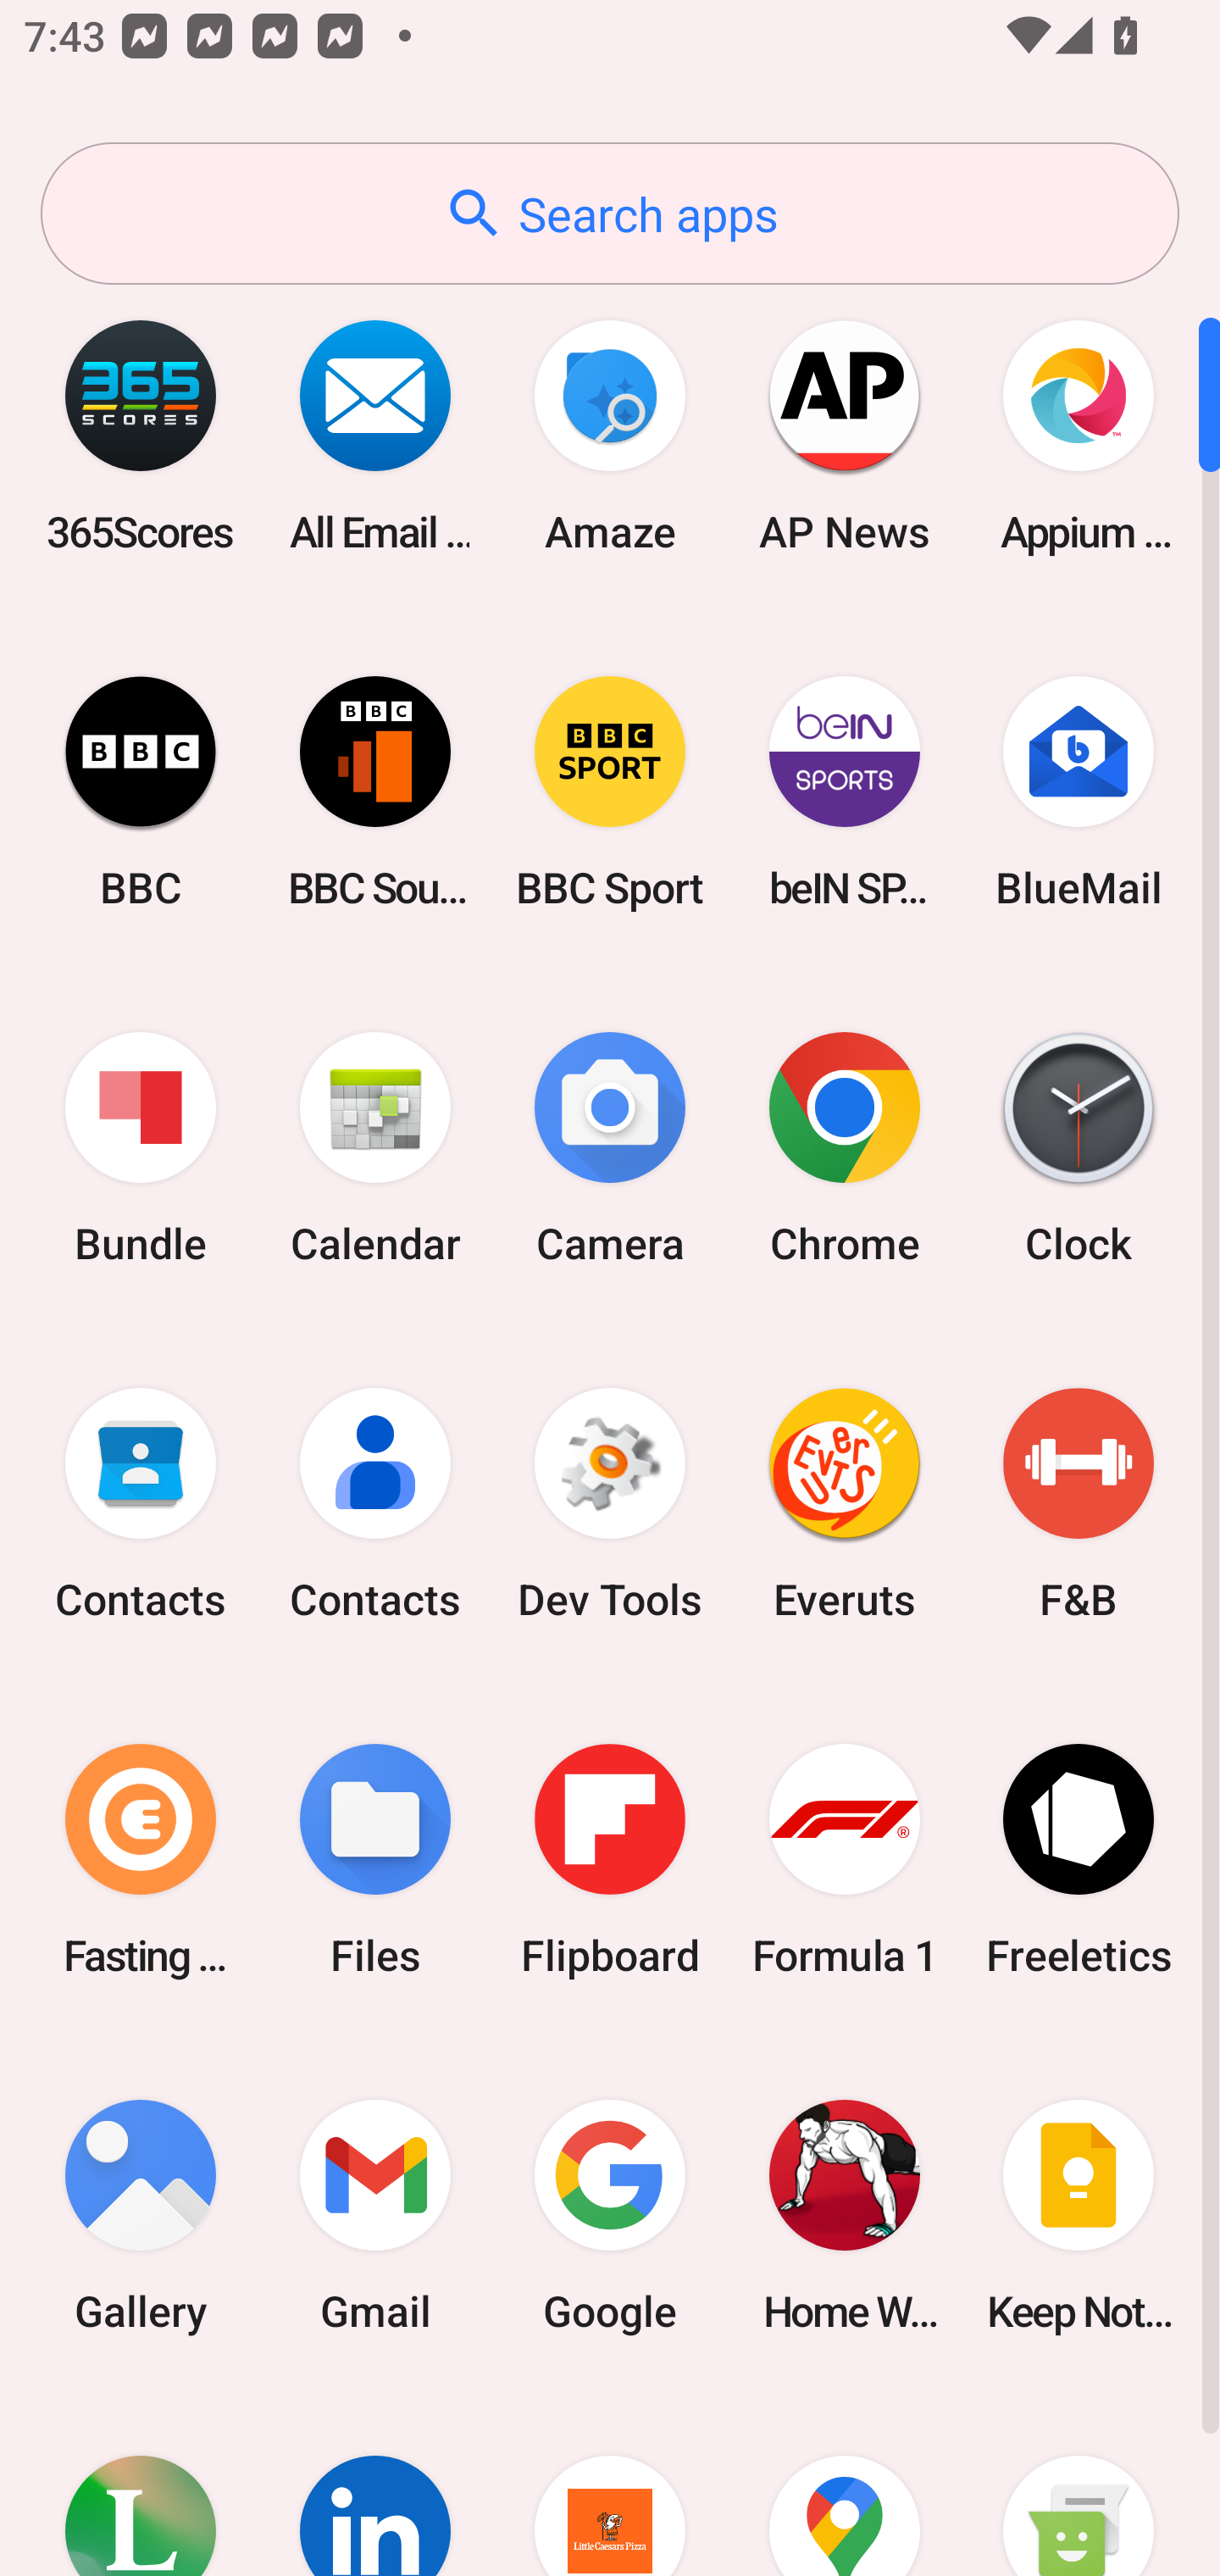 Image resolution: width=1220 pixels, height=2576 pixels. Describe the element at coordinates (375, 1859) in the screenshot. I see `Files` at that location.